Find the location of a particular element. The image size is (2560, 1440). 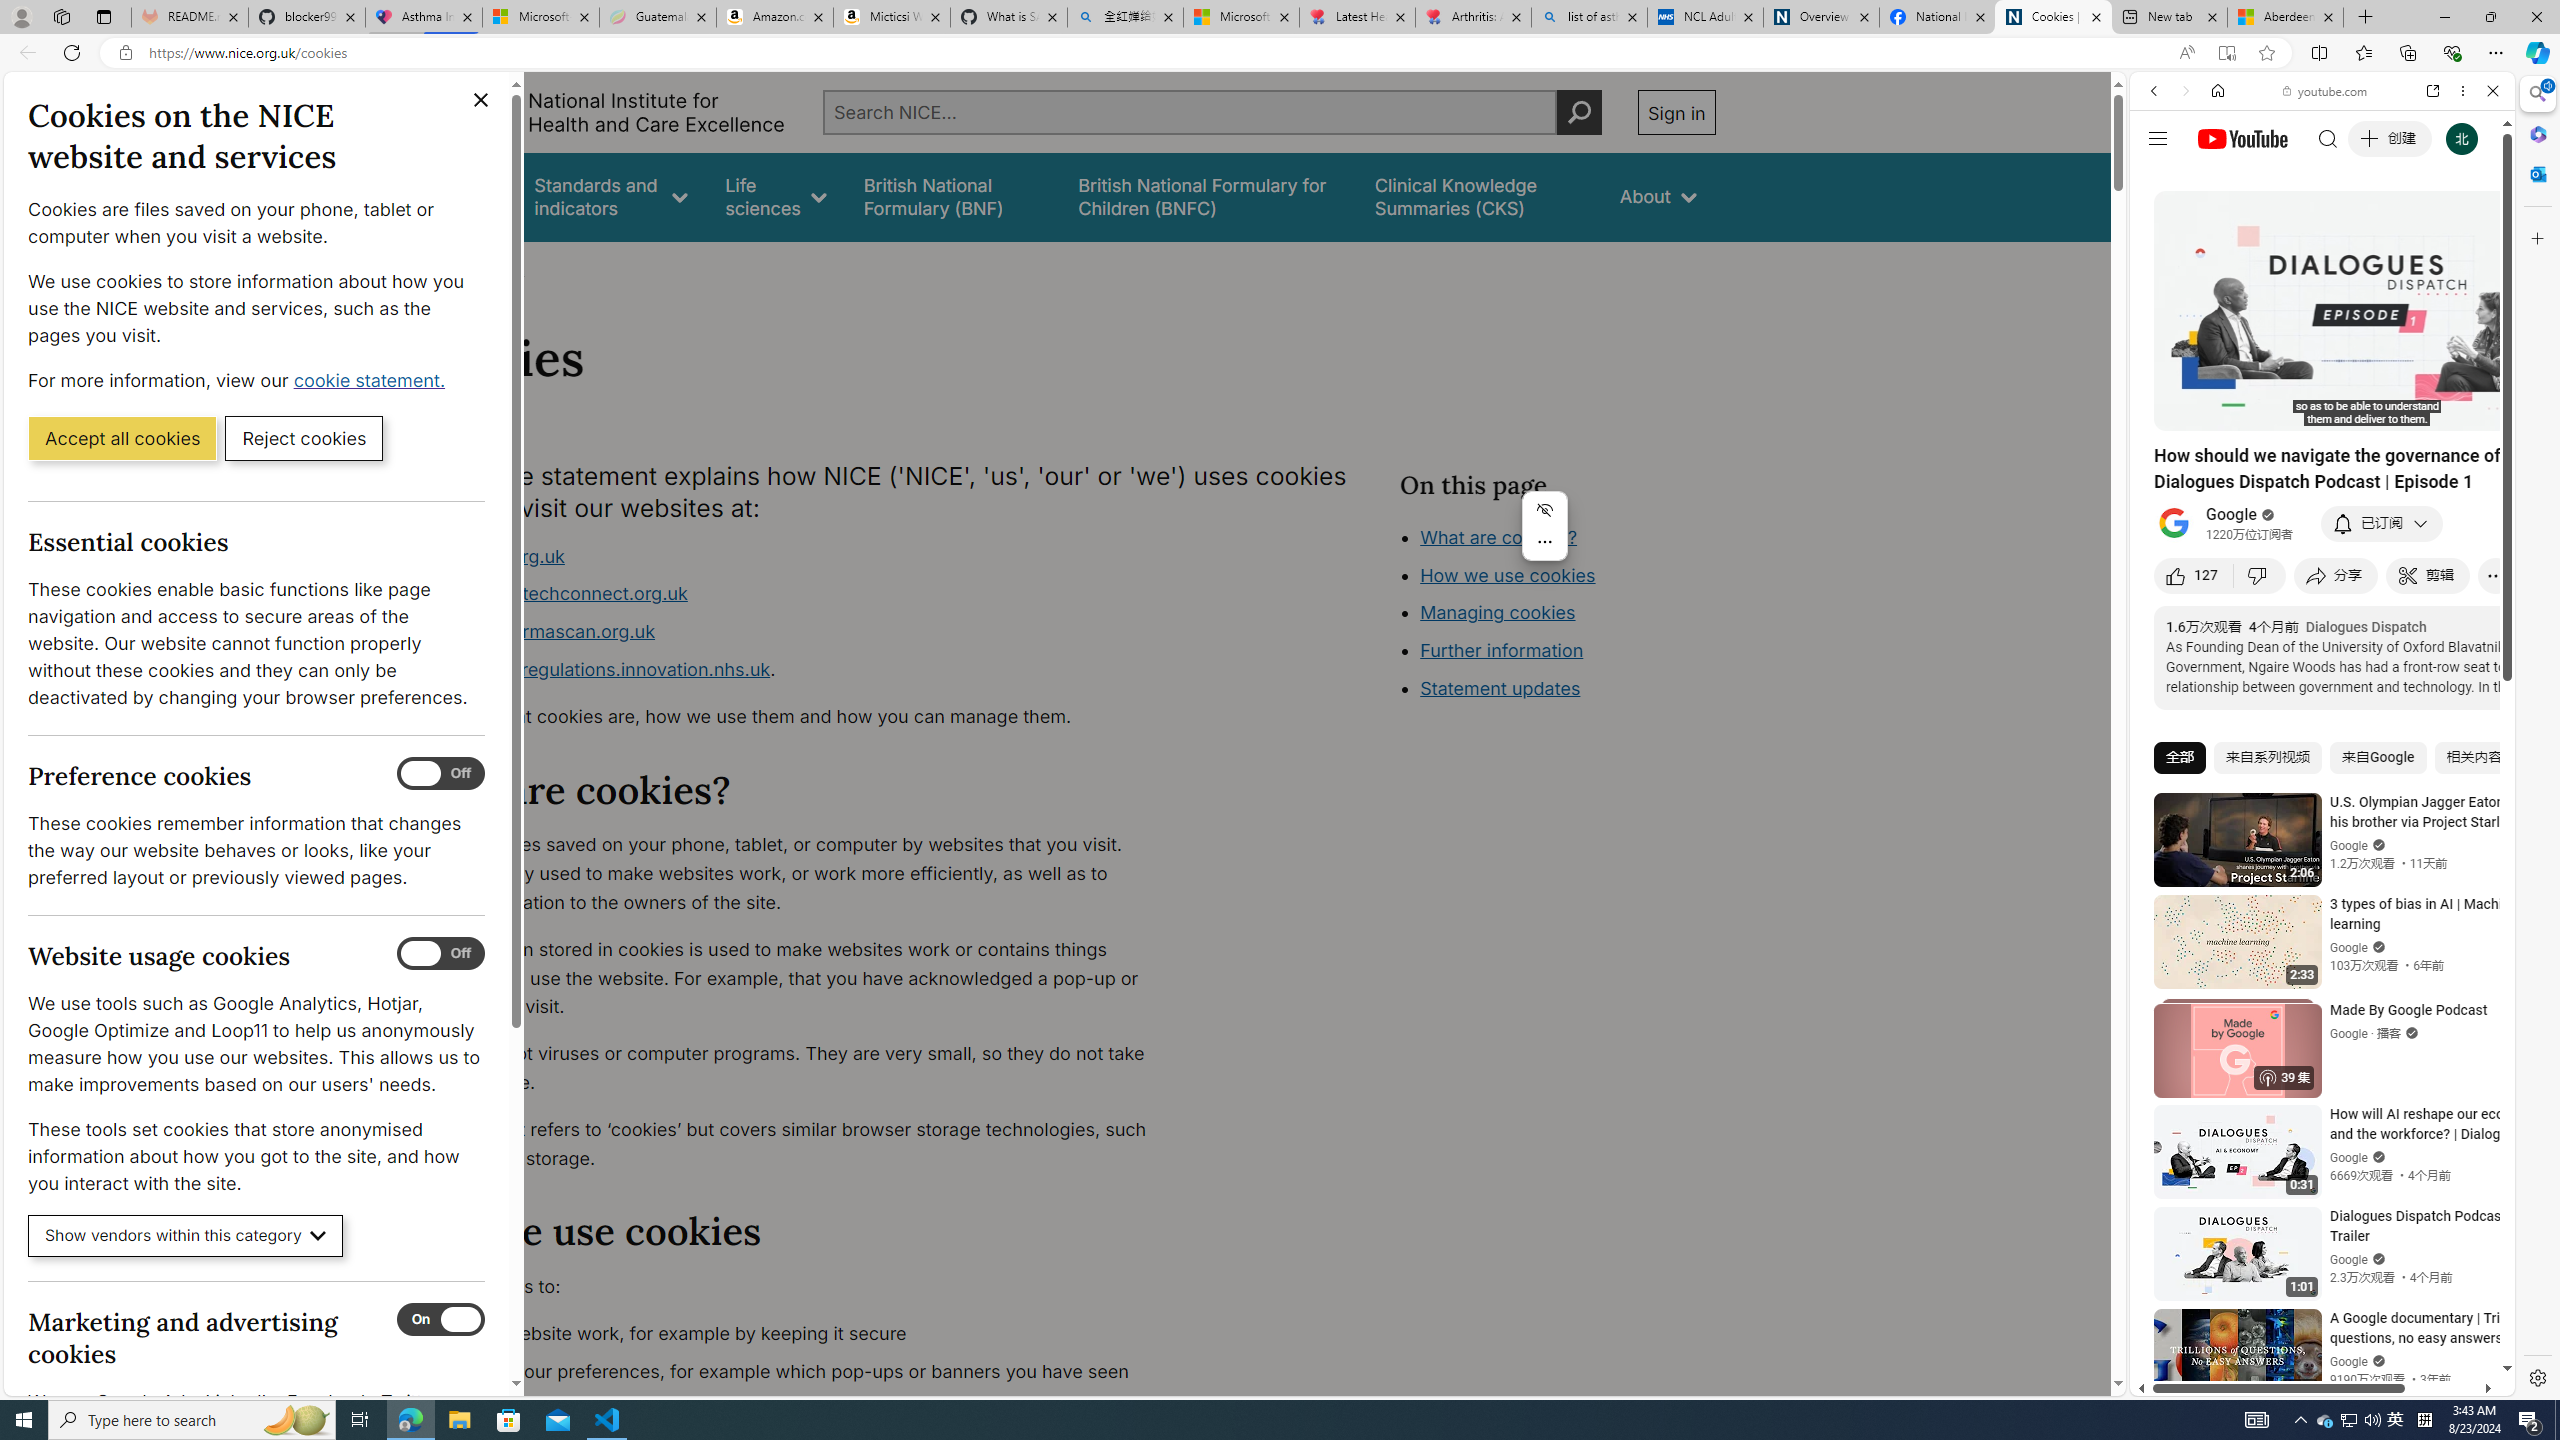

cookie statement. (Opens in a new window) is located at coordinates (372, 380).